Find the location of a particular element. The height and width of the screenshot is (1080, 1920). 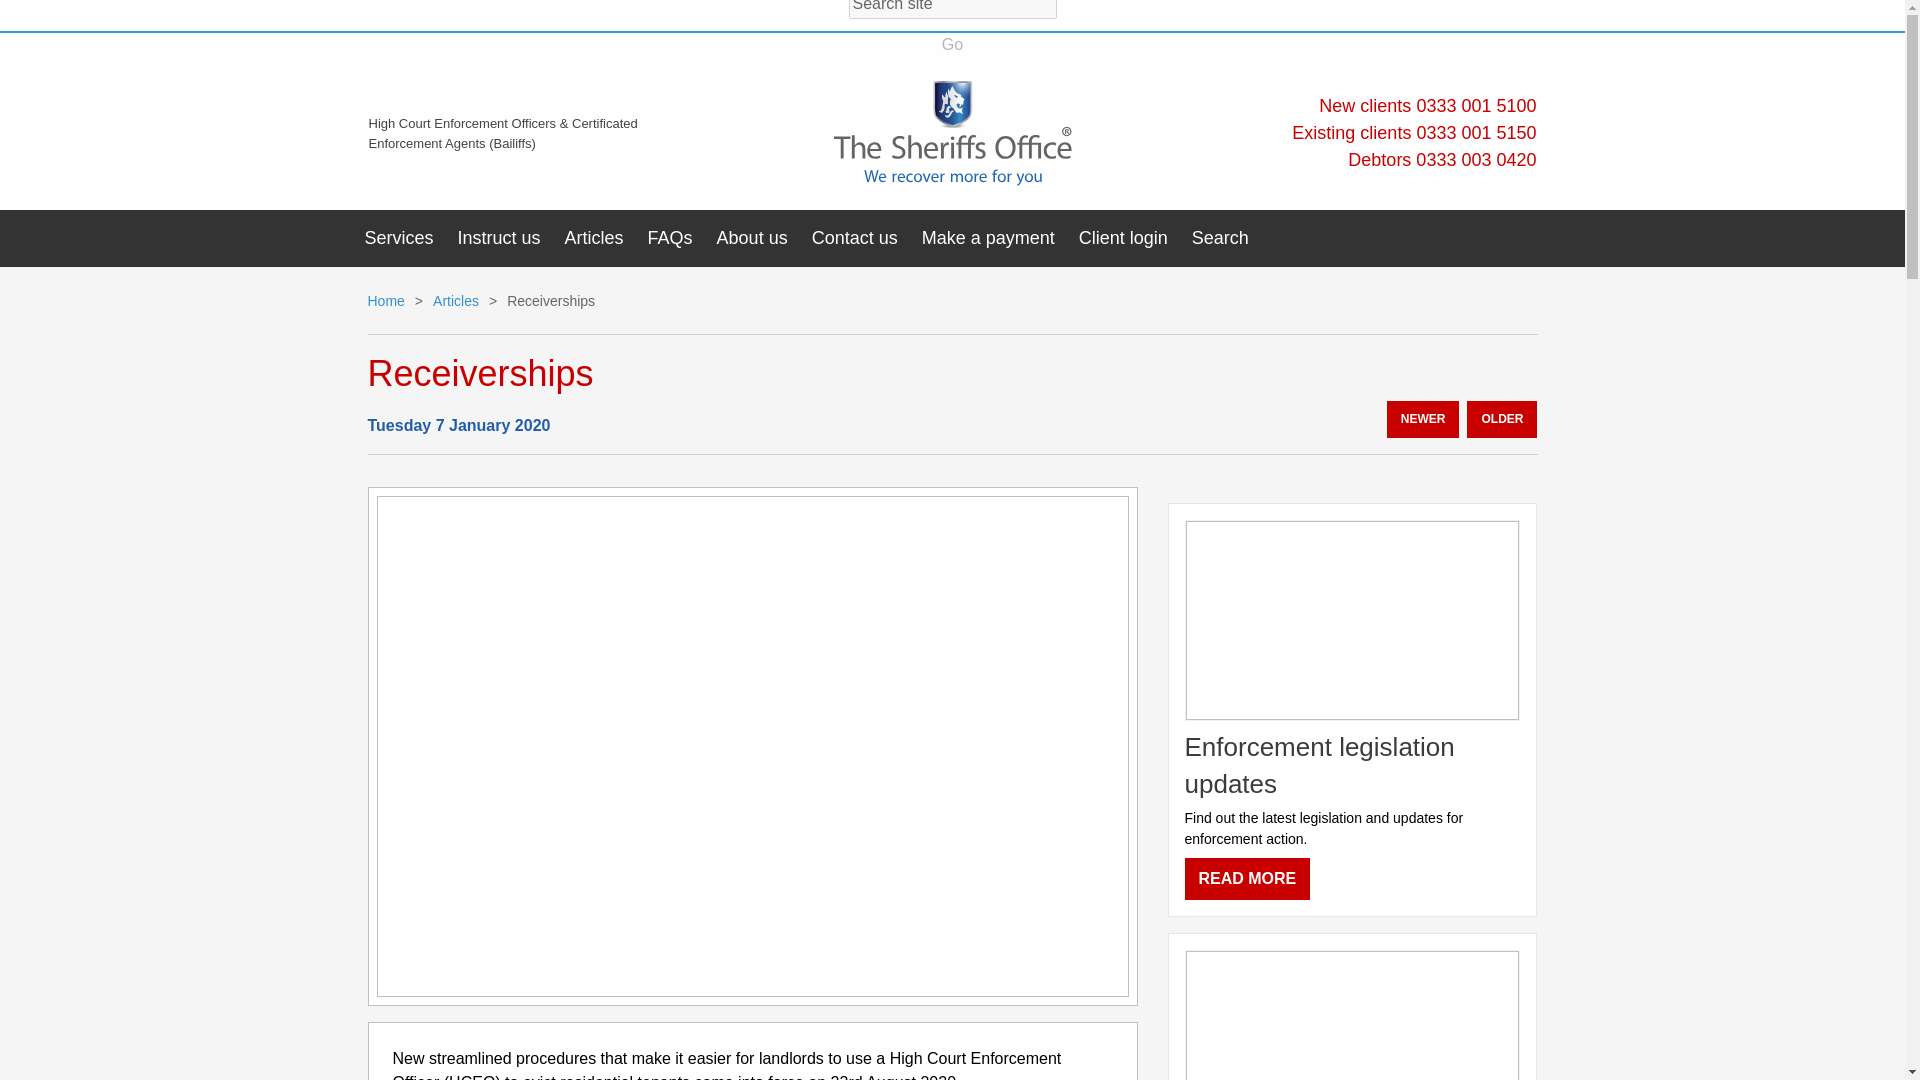

About us is located at coordinates (752, 237).